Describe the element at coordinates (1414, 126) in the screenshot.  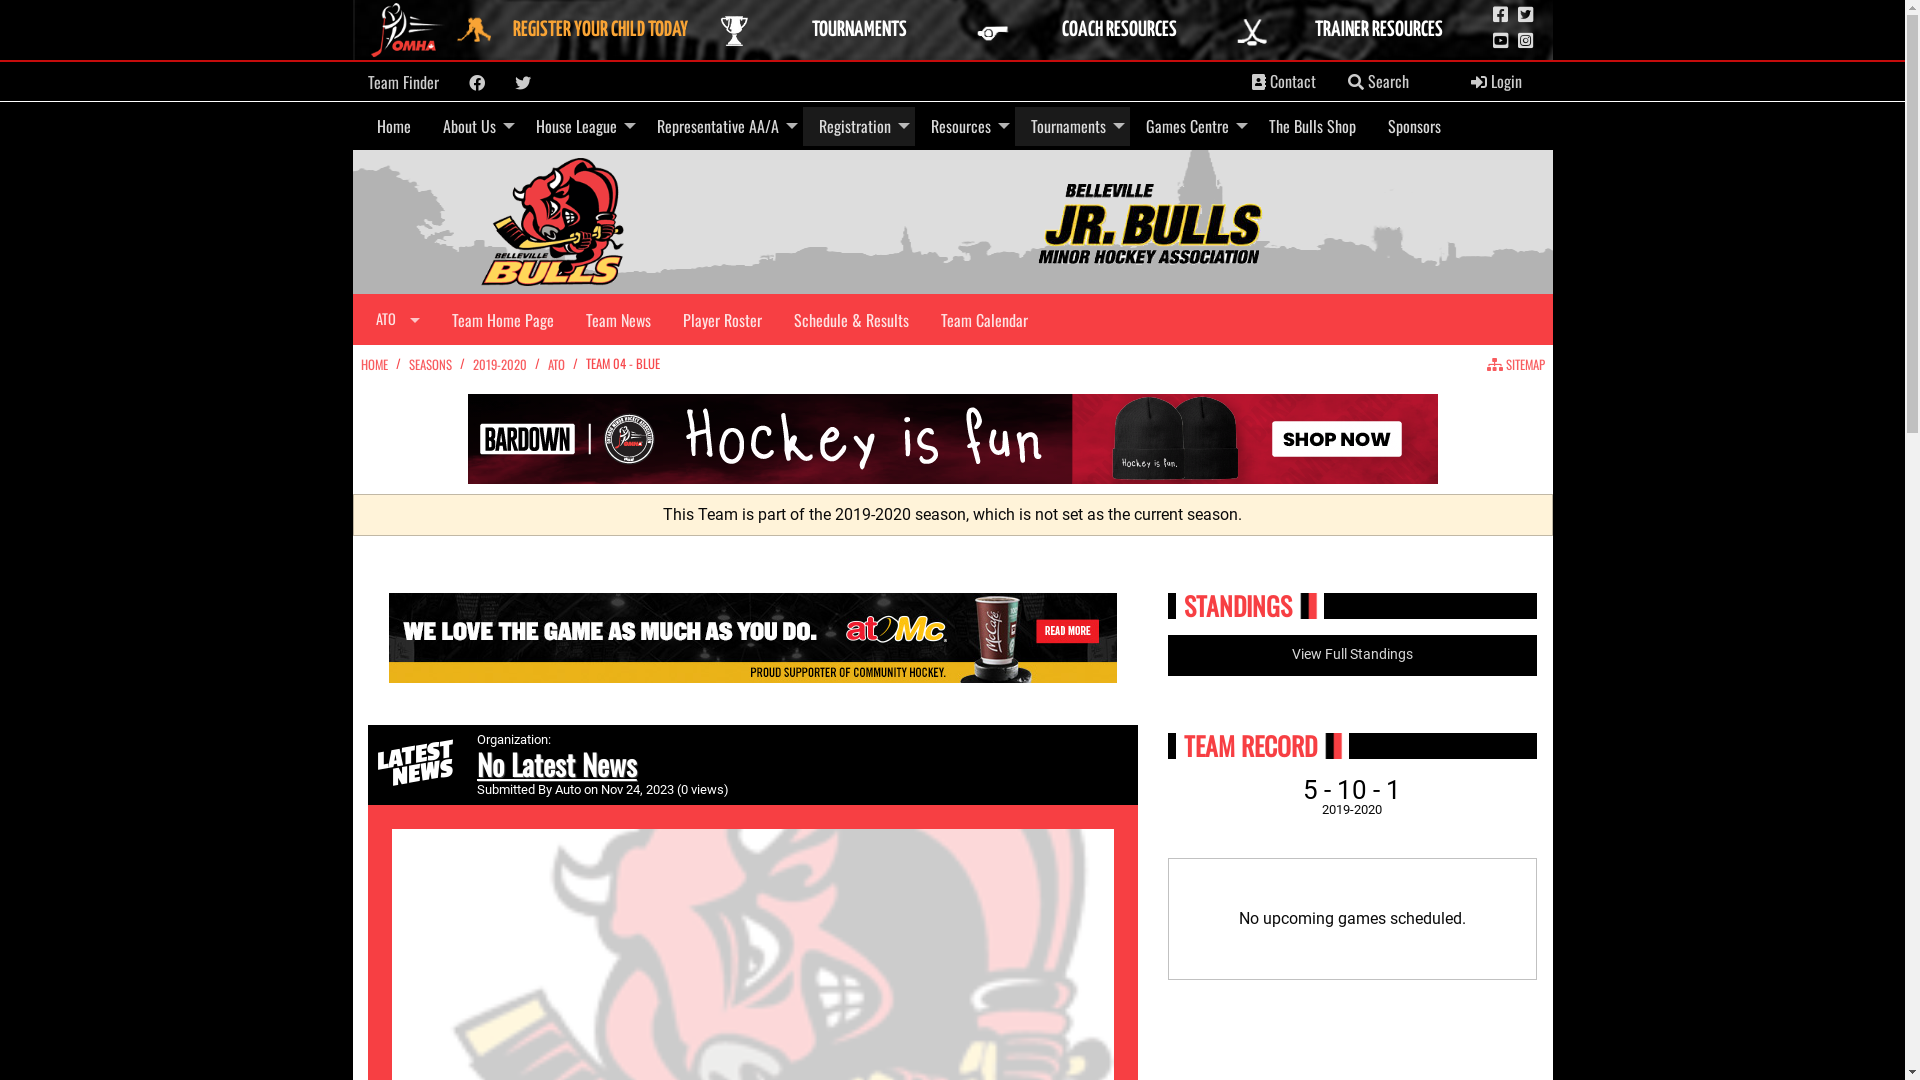
I see `Sponsors` at that location.